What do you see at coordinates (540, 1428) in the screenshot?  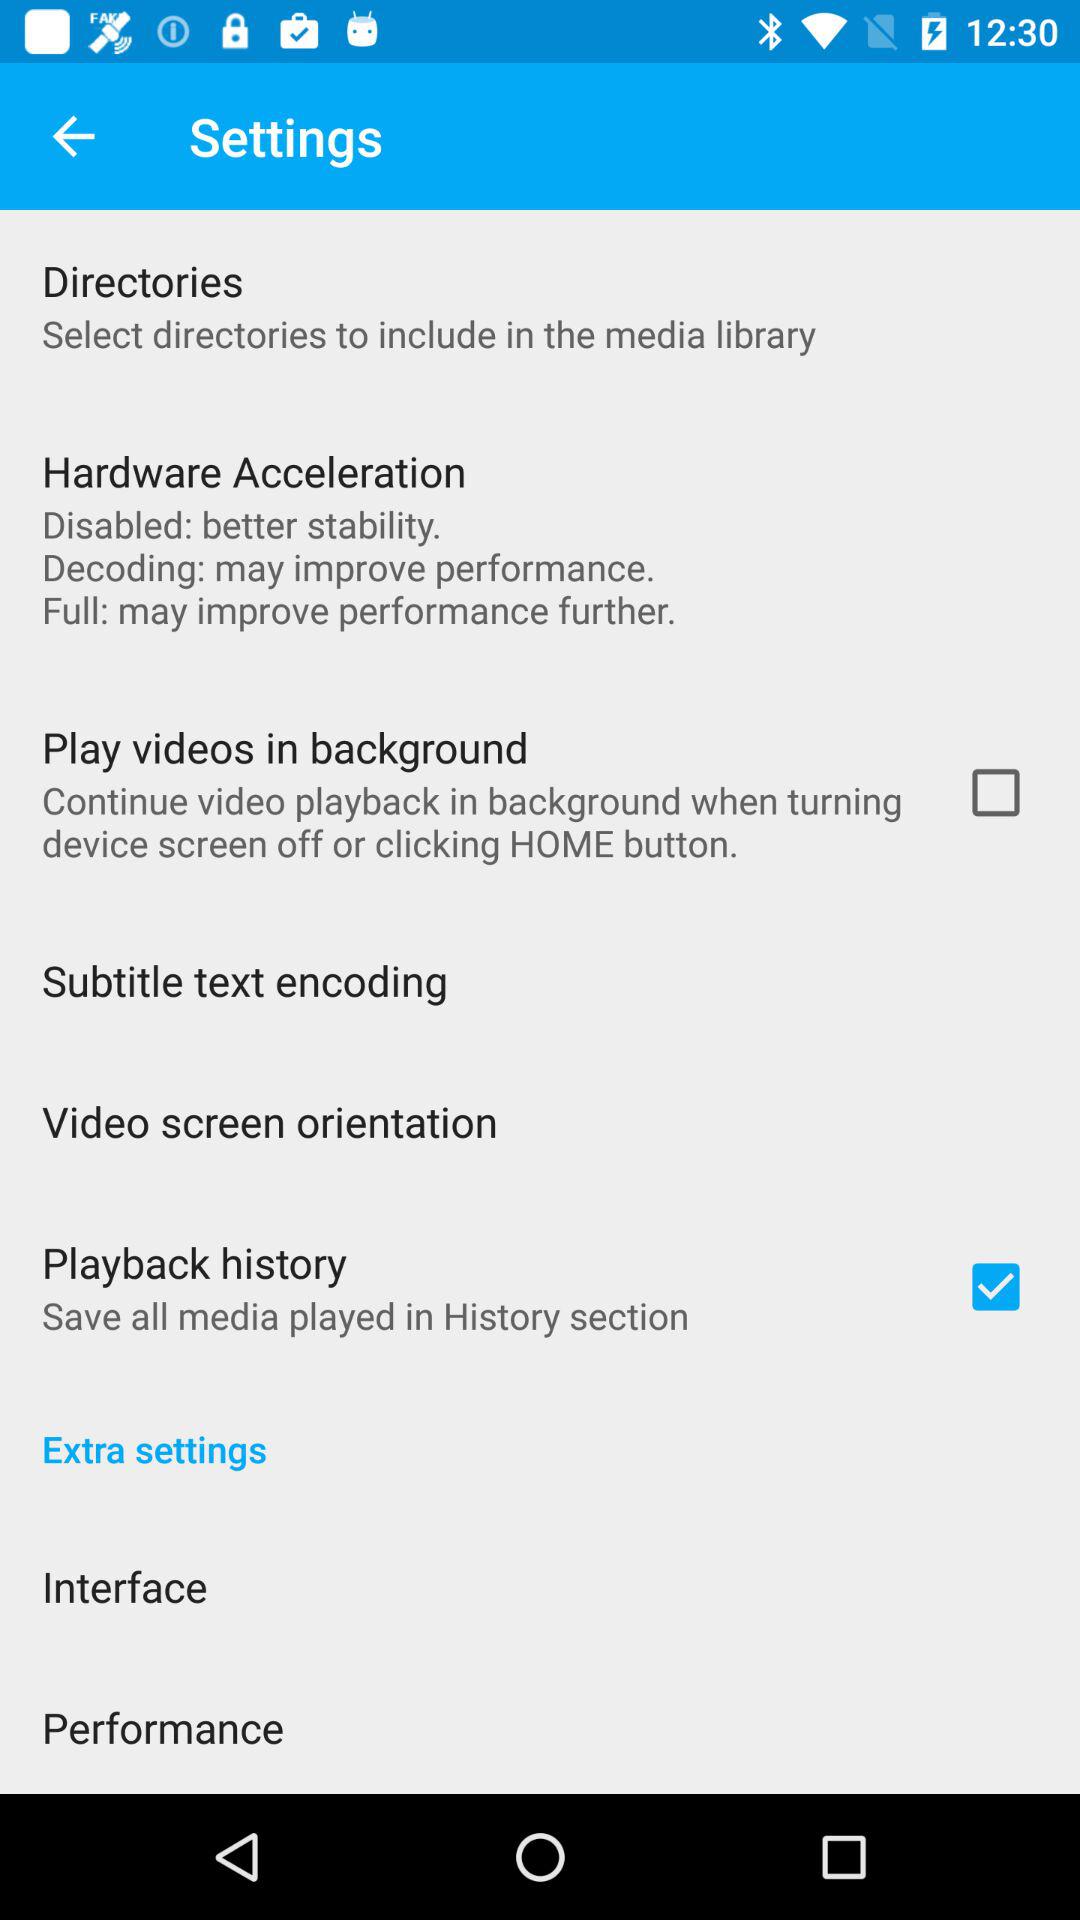 I see `launch the item below the save all media item` at bounding box center [540, 1428].